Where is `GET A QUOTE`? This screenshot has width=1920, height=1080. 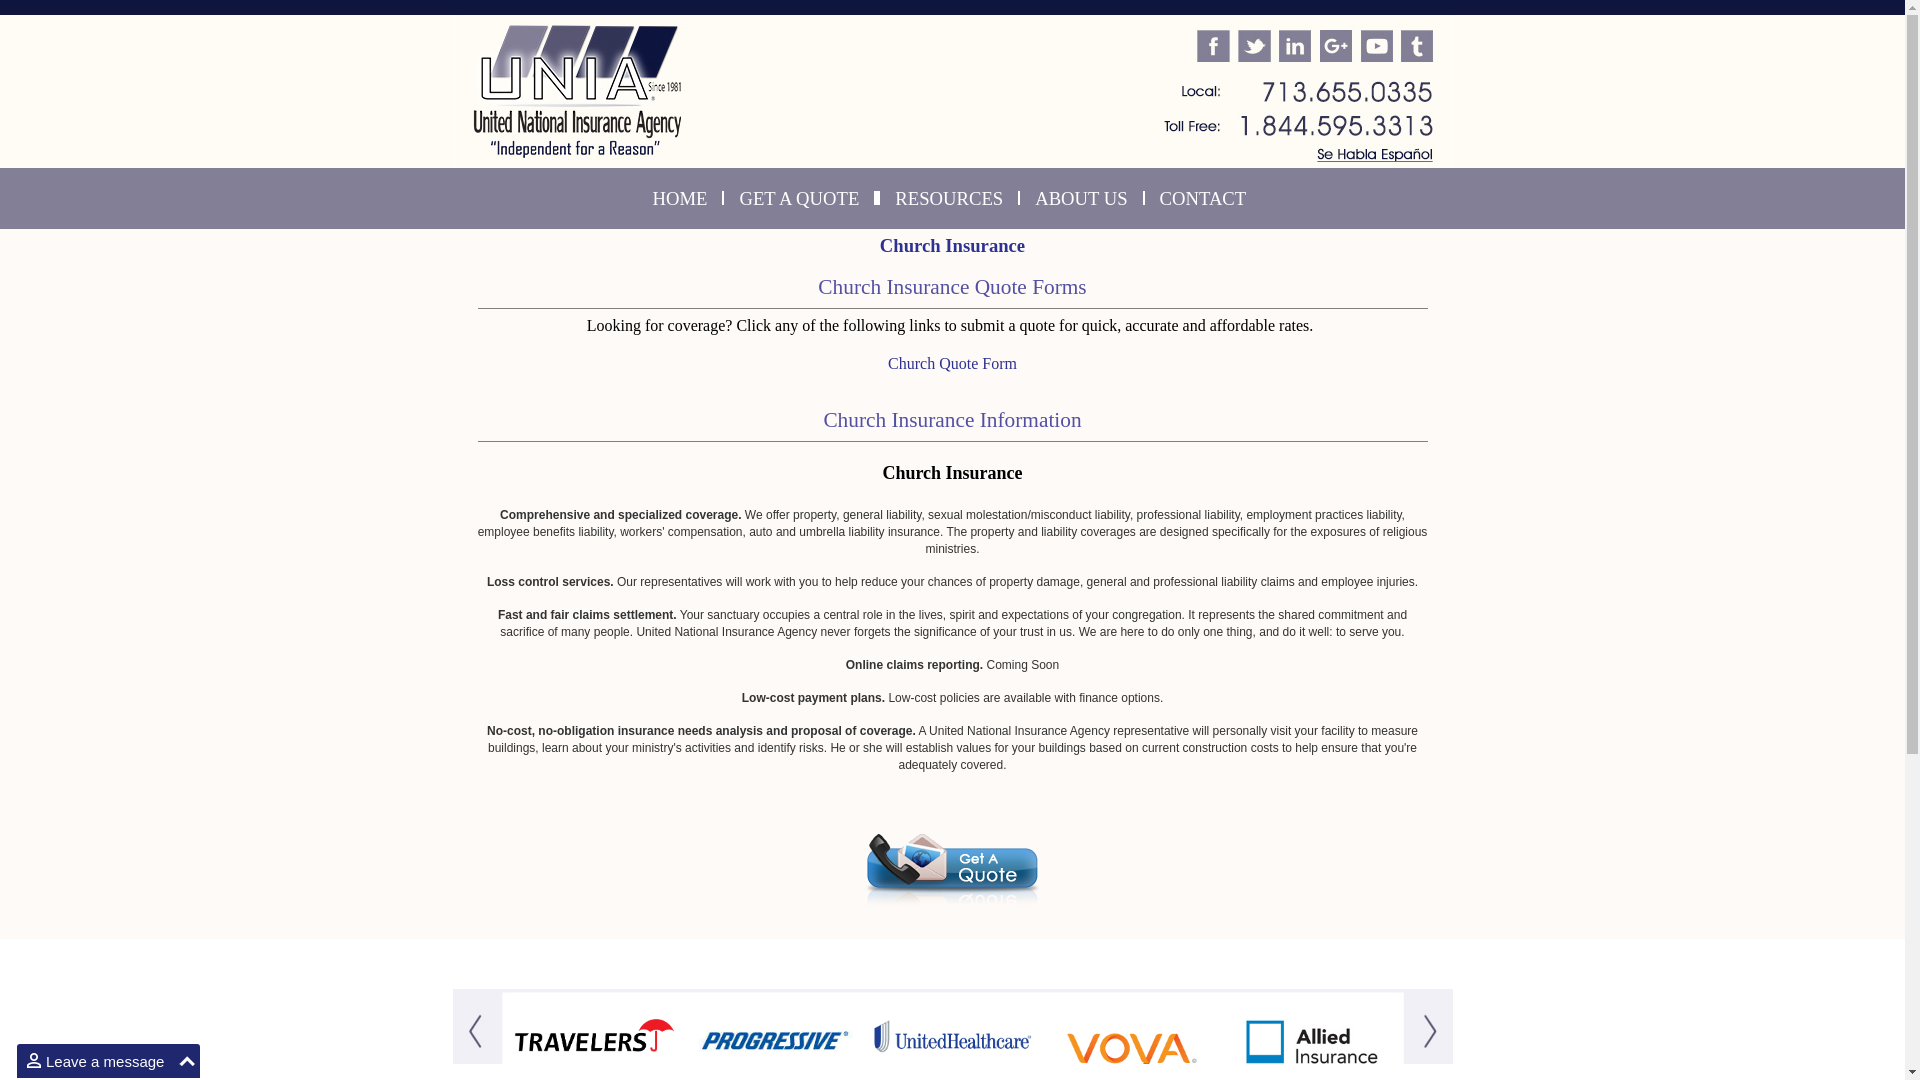
GET A QUOTE is located at coordinates (798, 199).